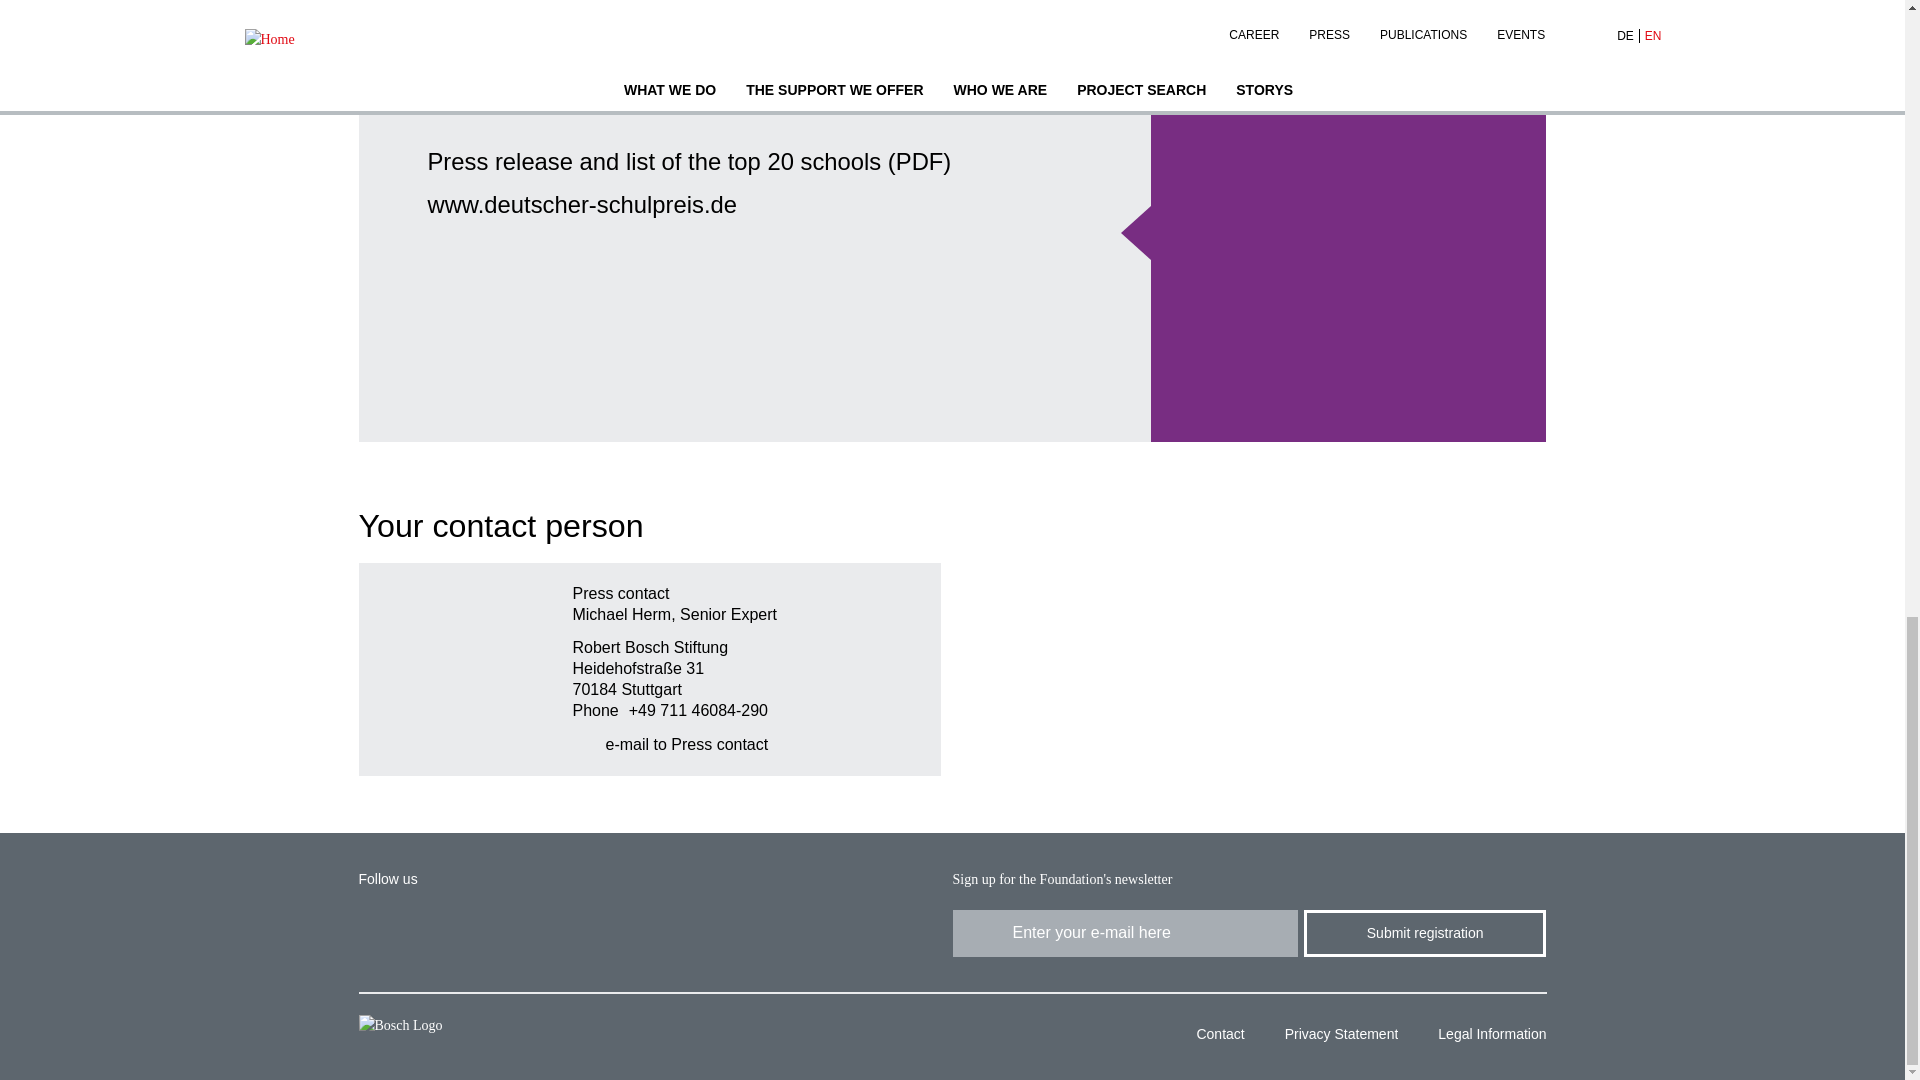 This screenshot has height=1080, width=1920. I want to click on facebook, so click(453, 932).